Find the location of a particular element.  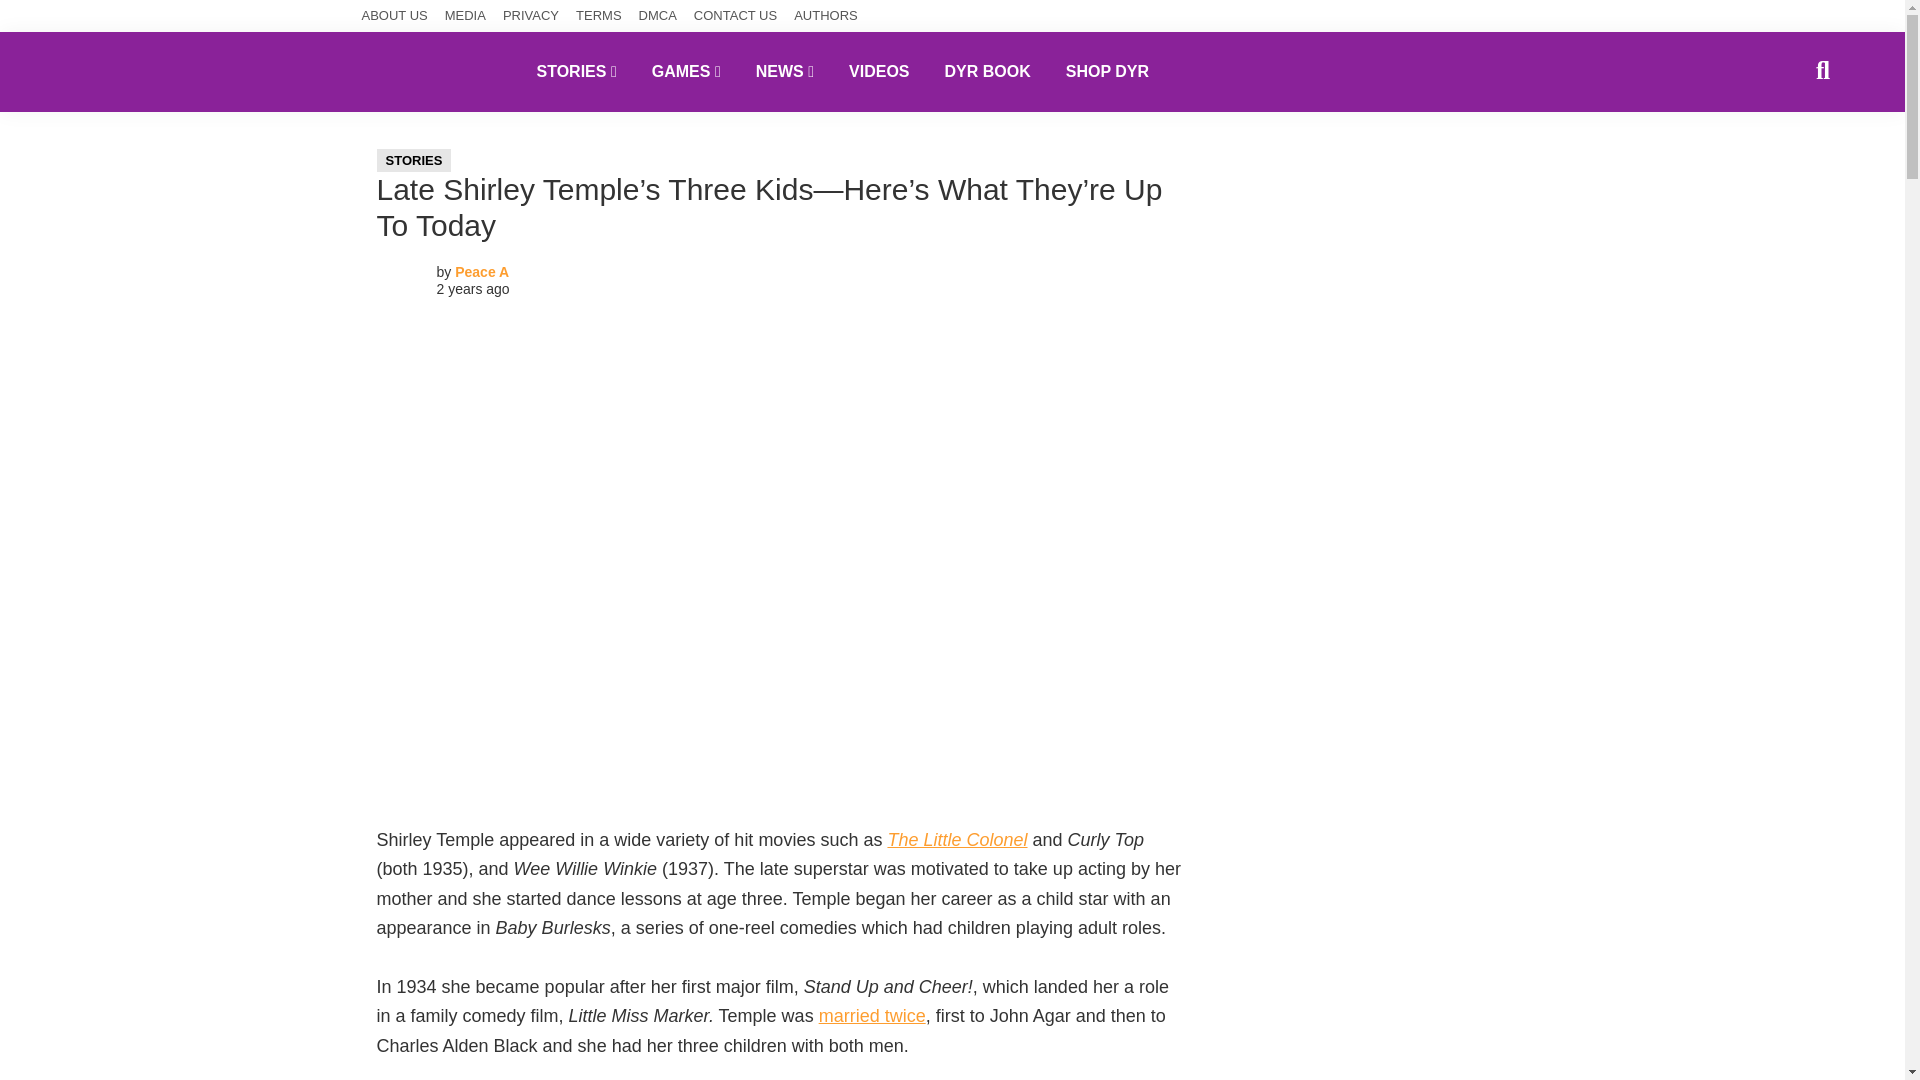

STORIES is located at coordinates (414, 160).